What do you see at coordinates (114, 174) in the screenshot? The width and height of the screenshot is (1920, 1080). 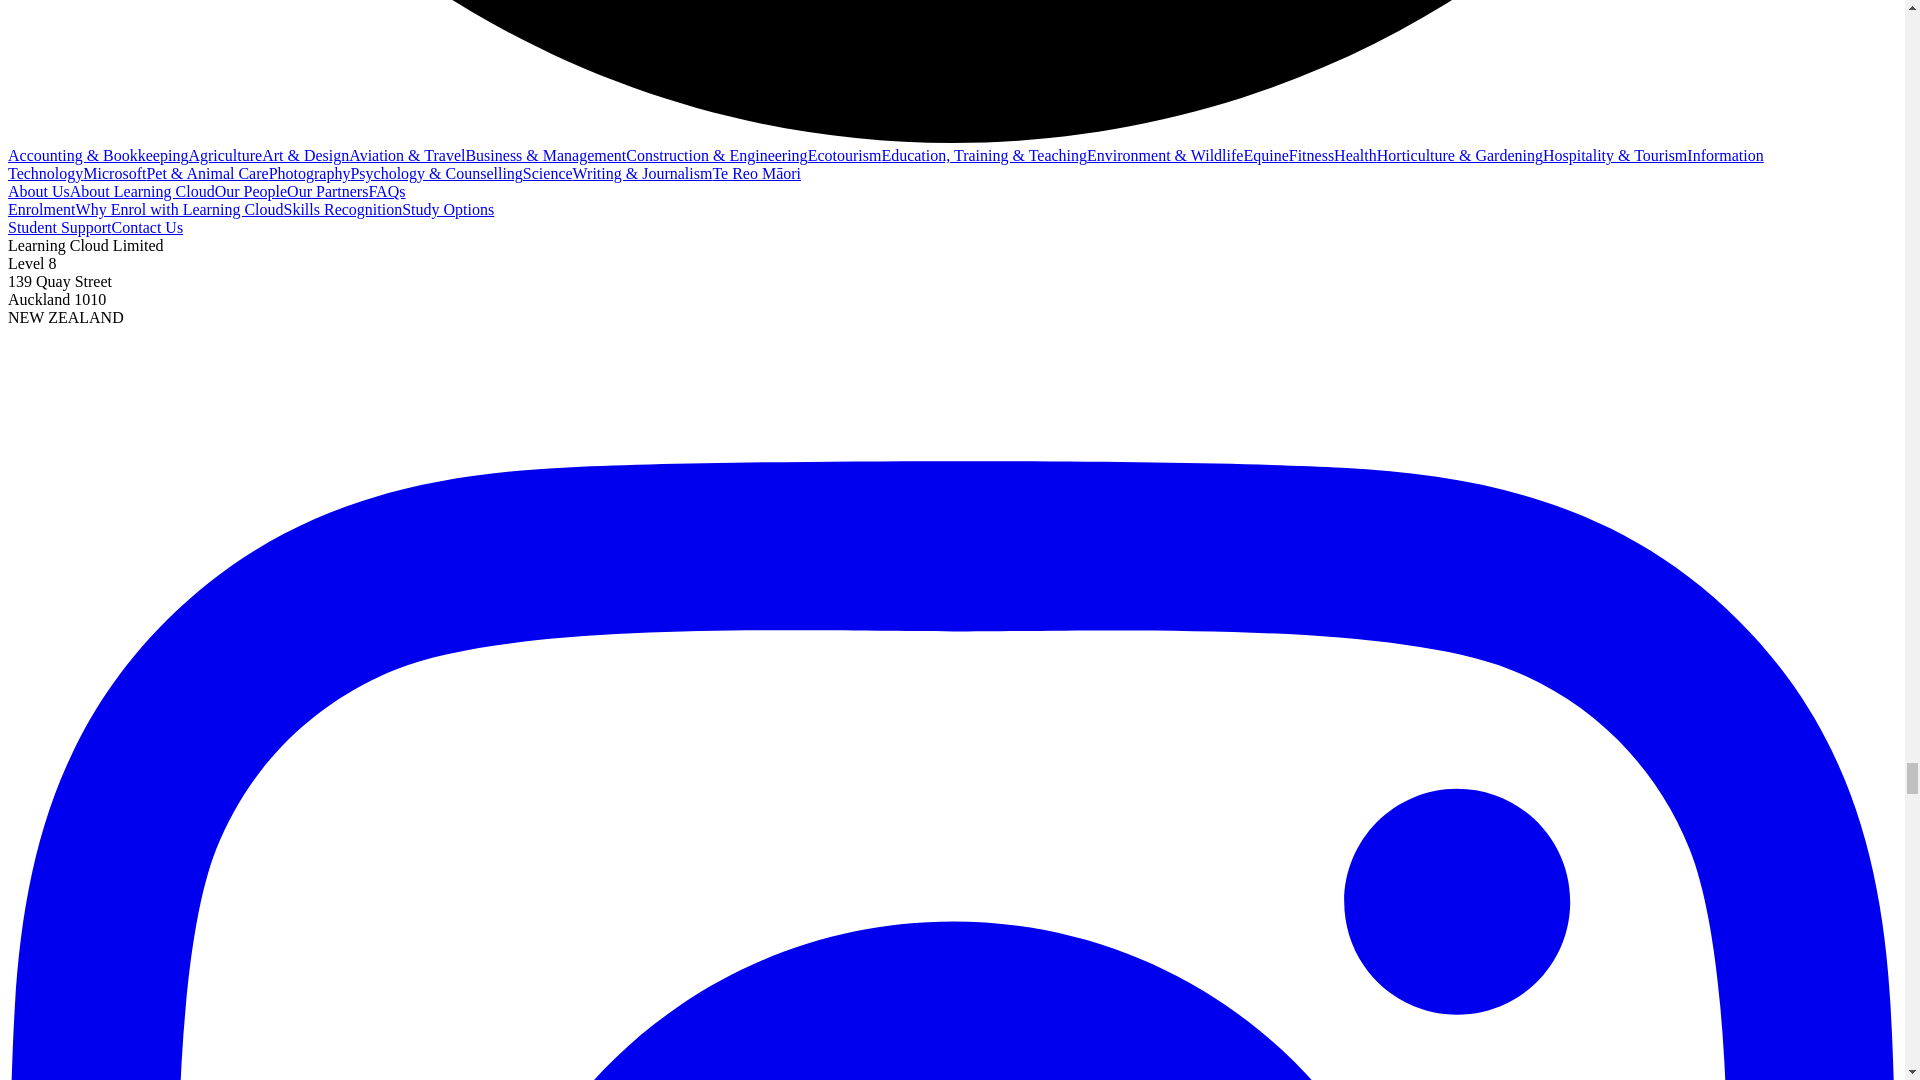 I see `Microsoft` at bounding box center [114, 174].